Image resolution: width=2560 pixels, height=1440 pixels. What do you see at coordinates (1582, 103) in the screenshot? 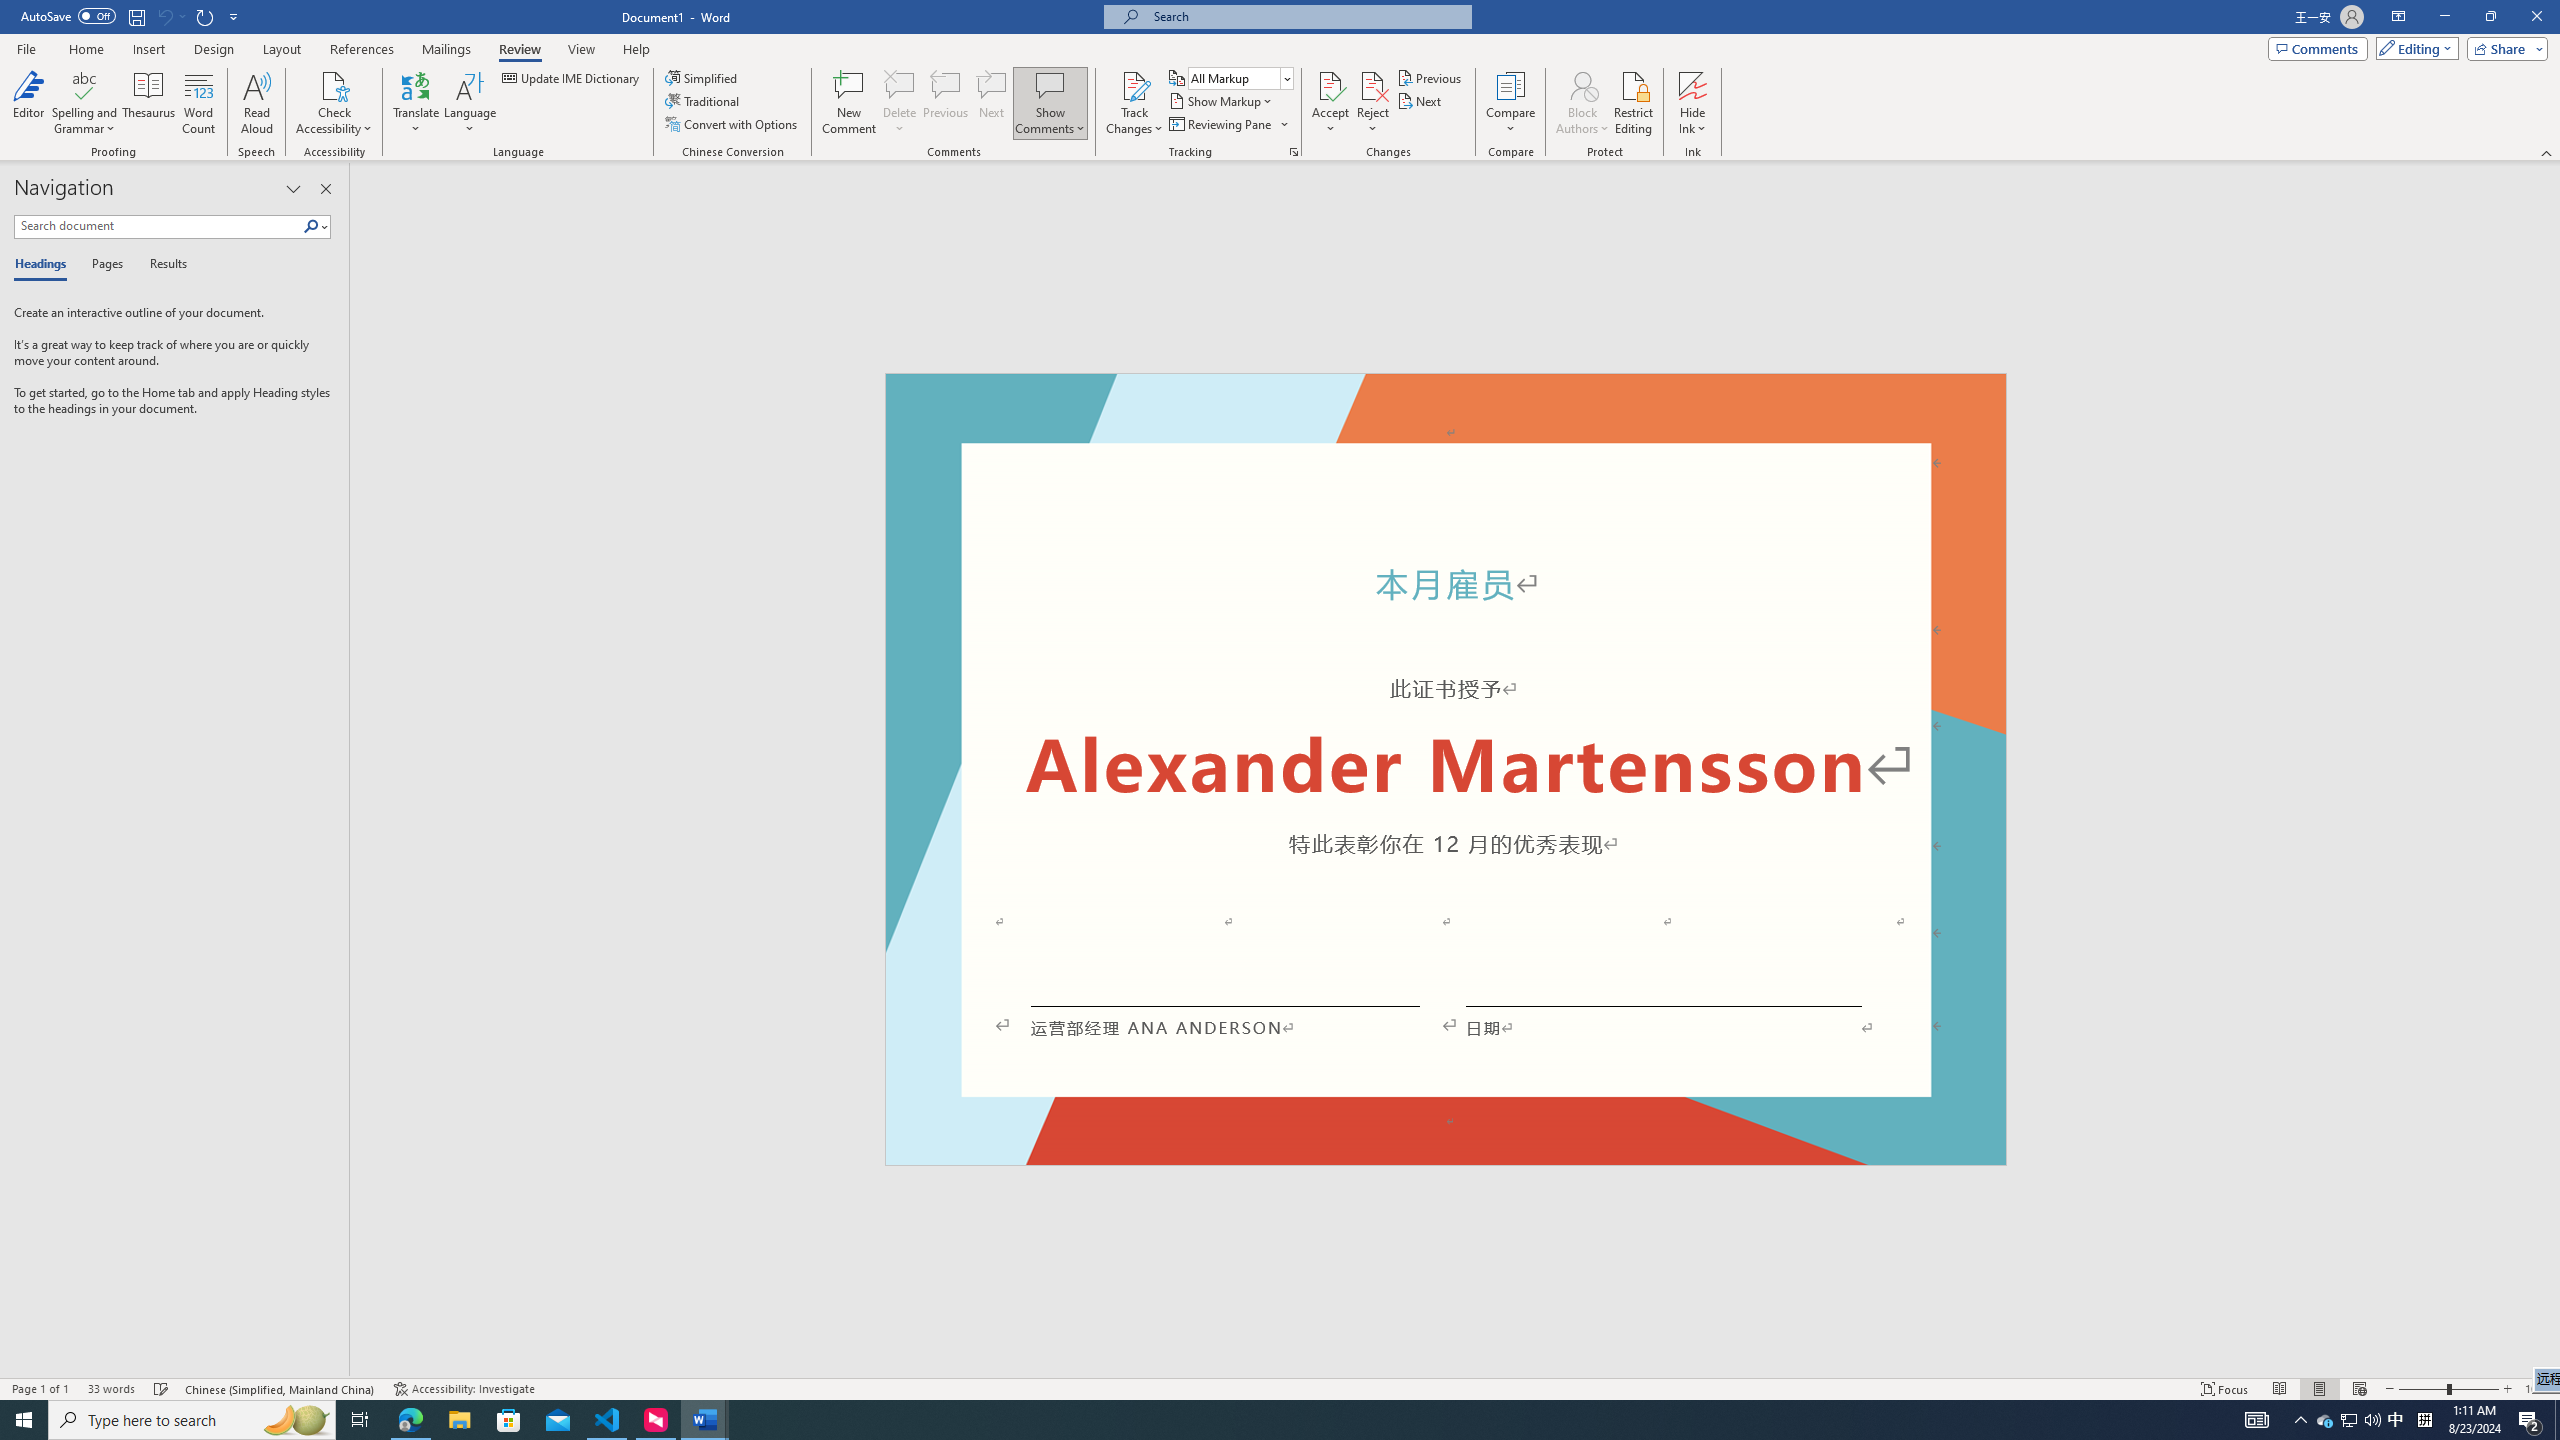
I see `Block Authors` at bounding box center [1582, 103].